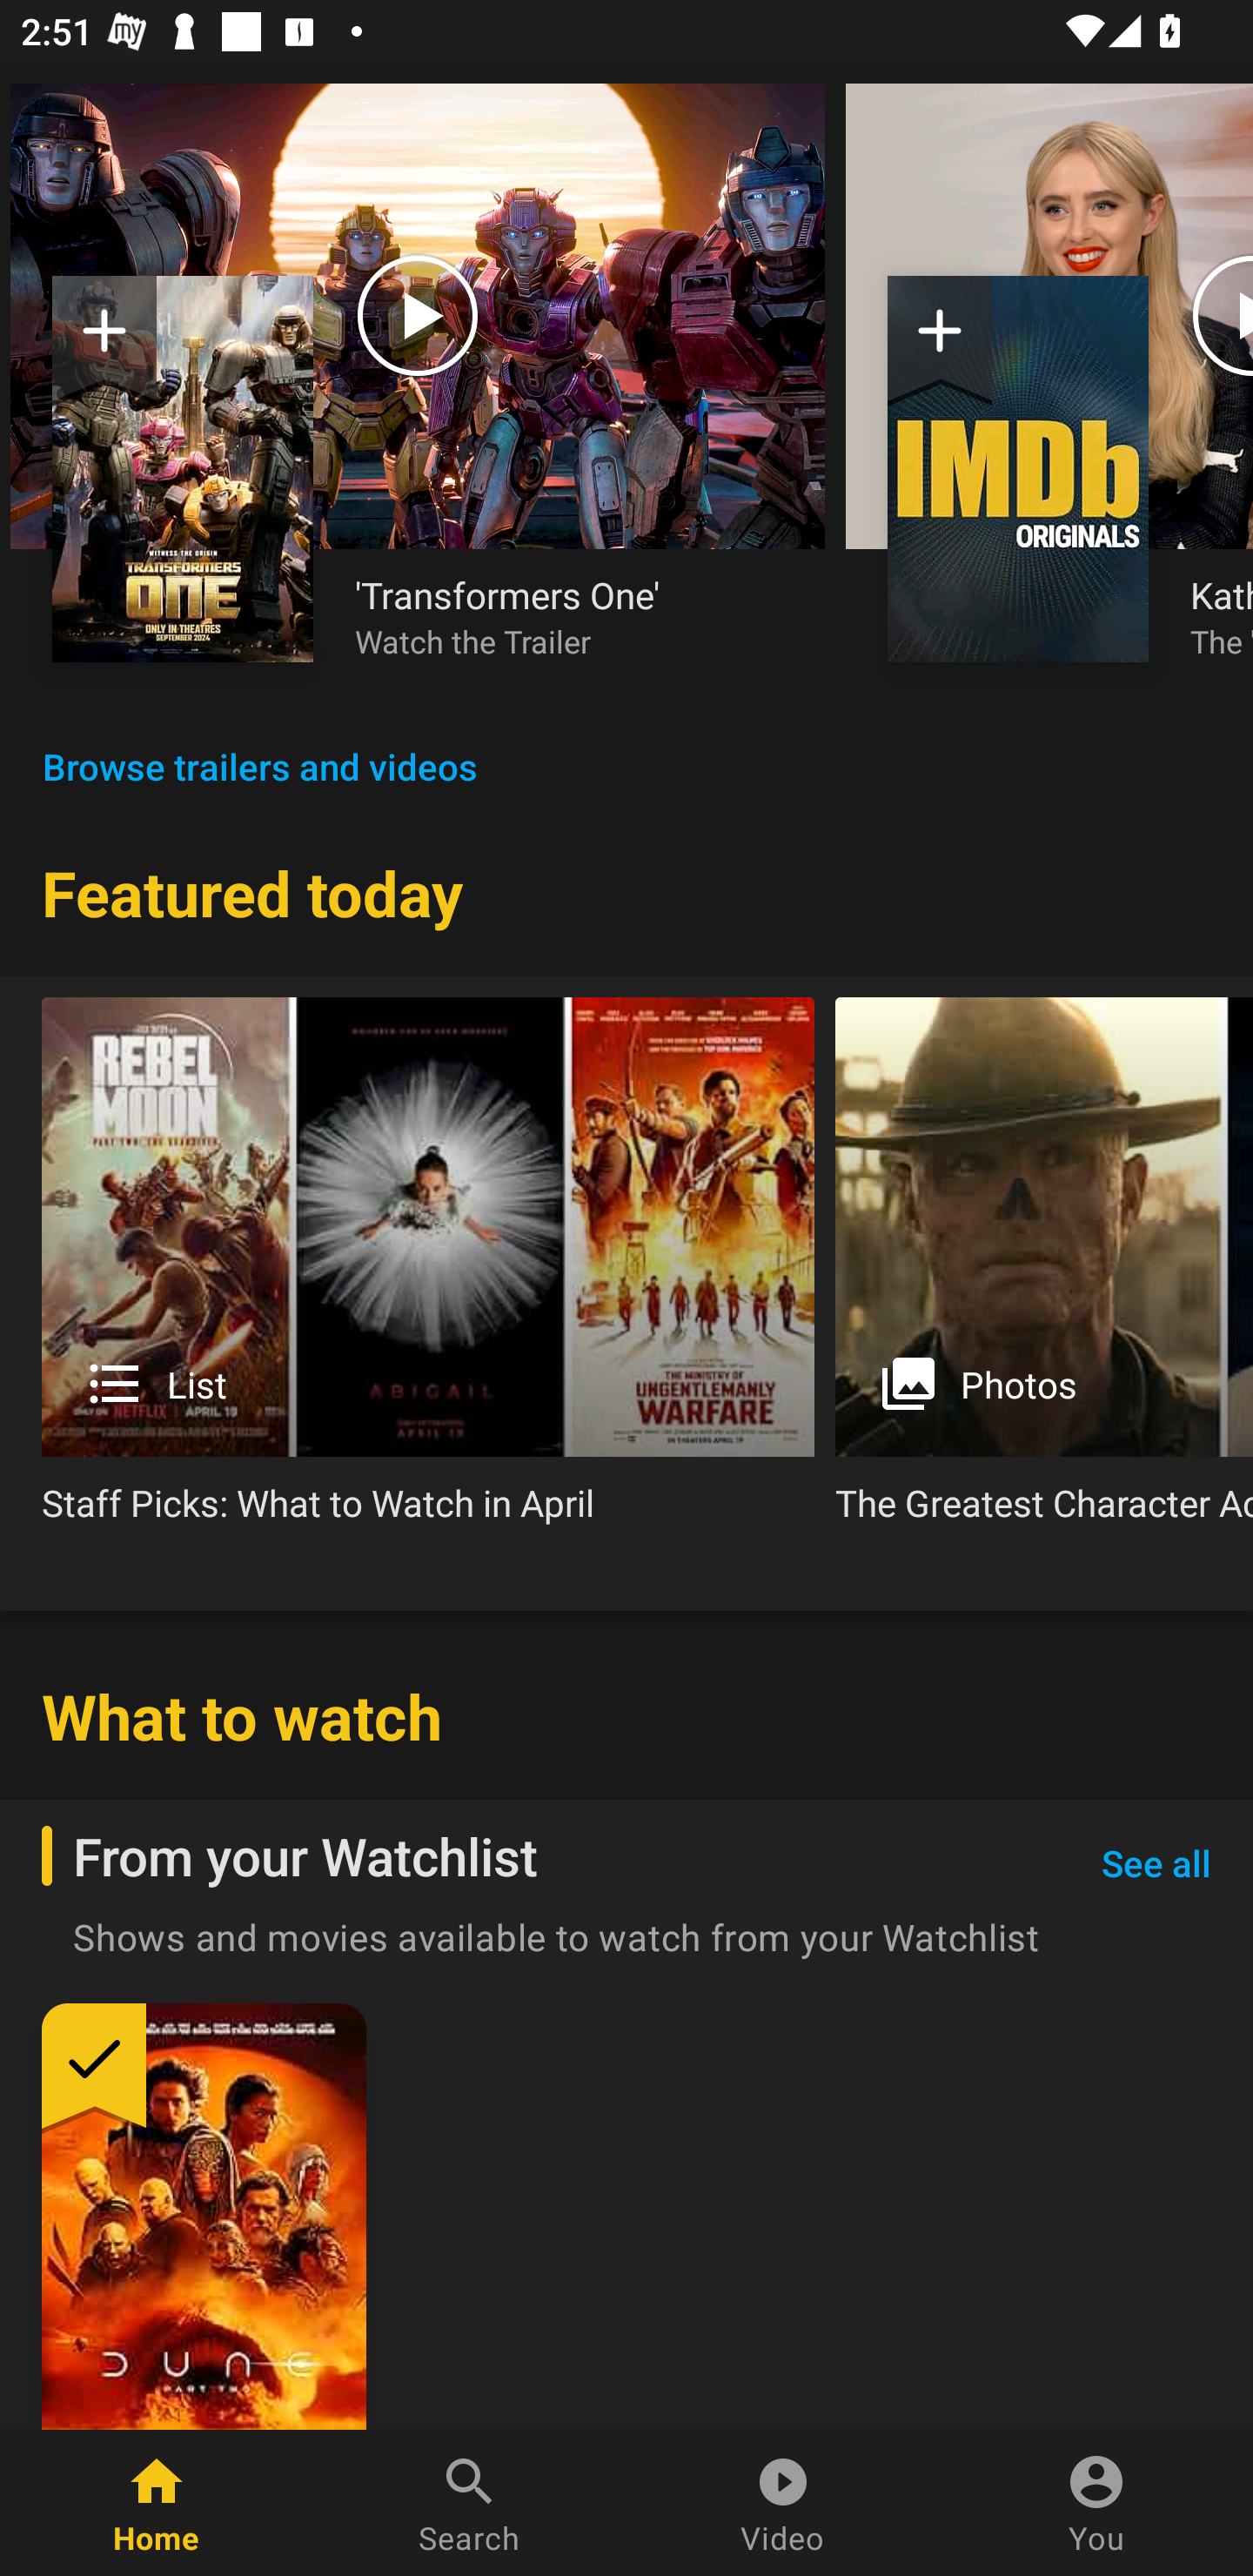 Image resolution: width=1253 pixels, height=2576 pixels. Describe the element at coordinates (428, 1272) in the screenshot. I see `List Staff Picks: What to Watch in April` at that location.